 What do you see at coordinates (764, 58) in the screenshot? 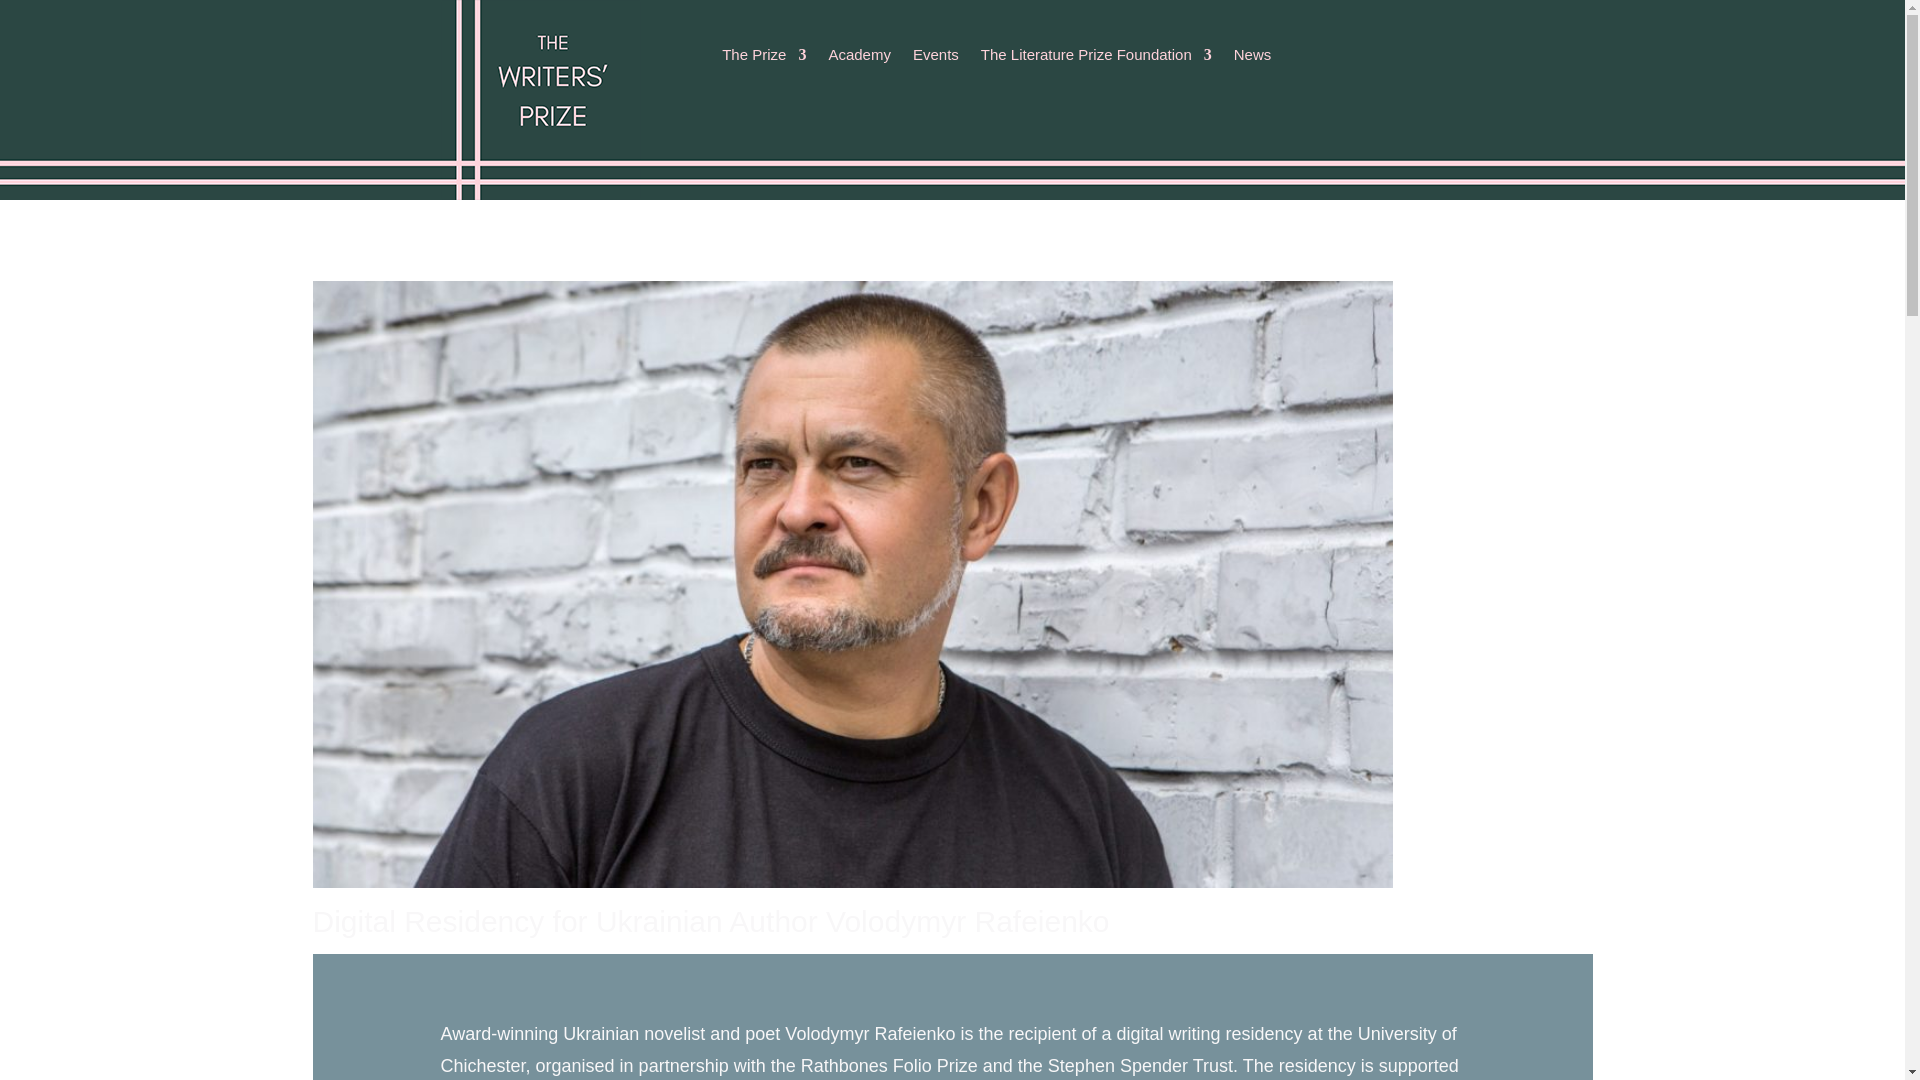
I see `The Prize` at bounding box center [764, 58].